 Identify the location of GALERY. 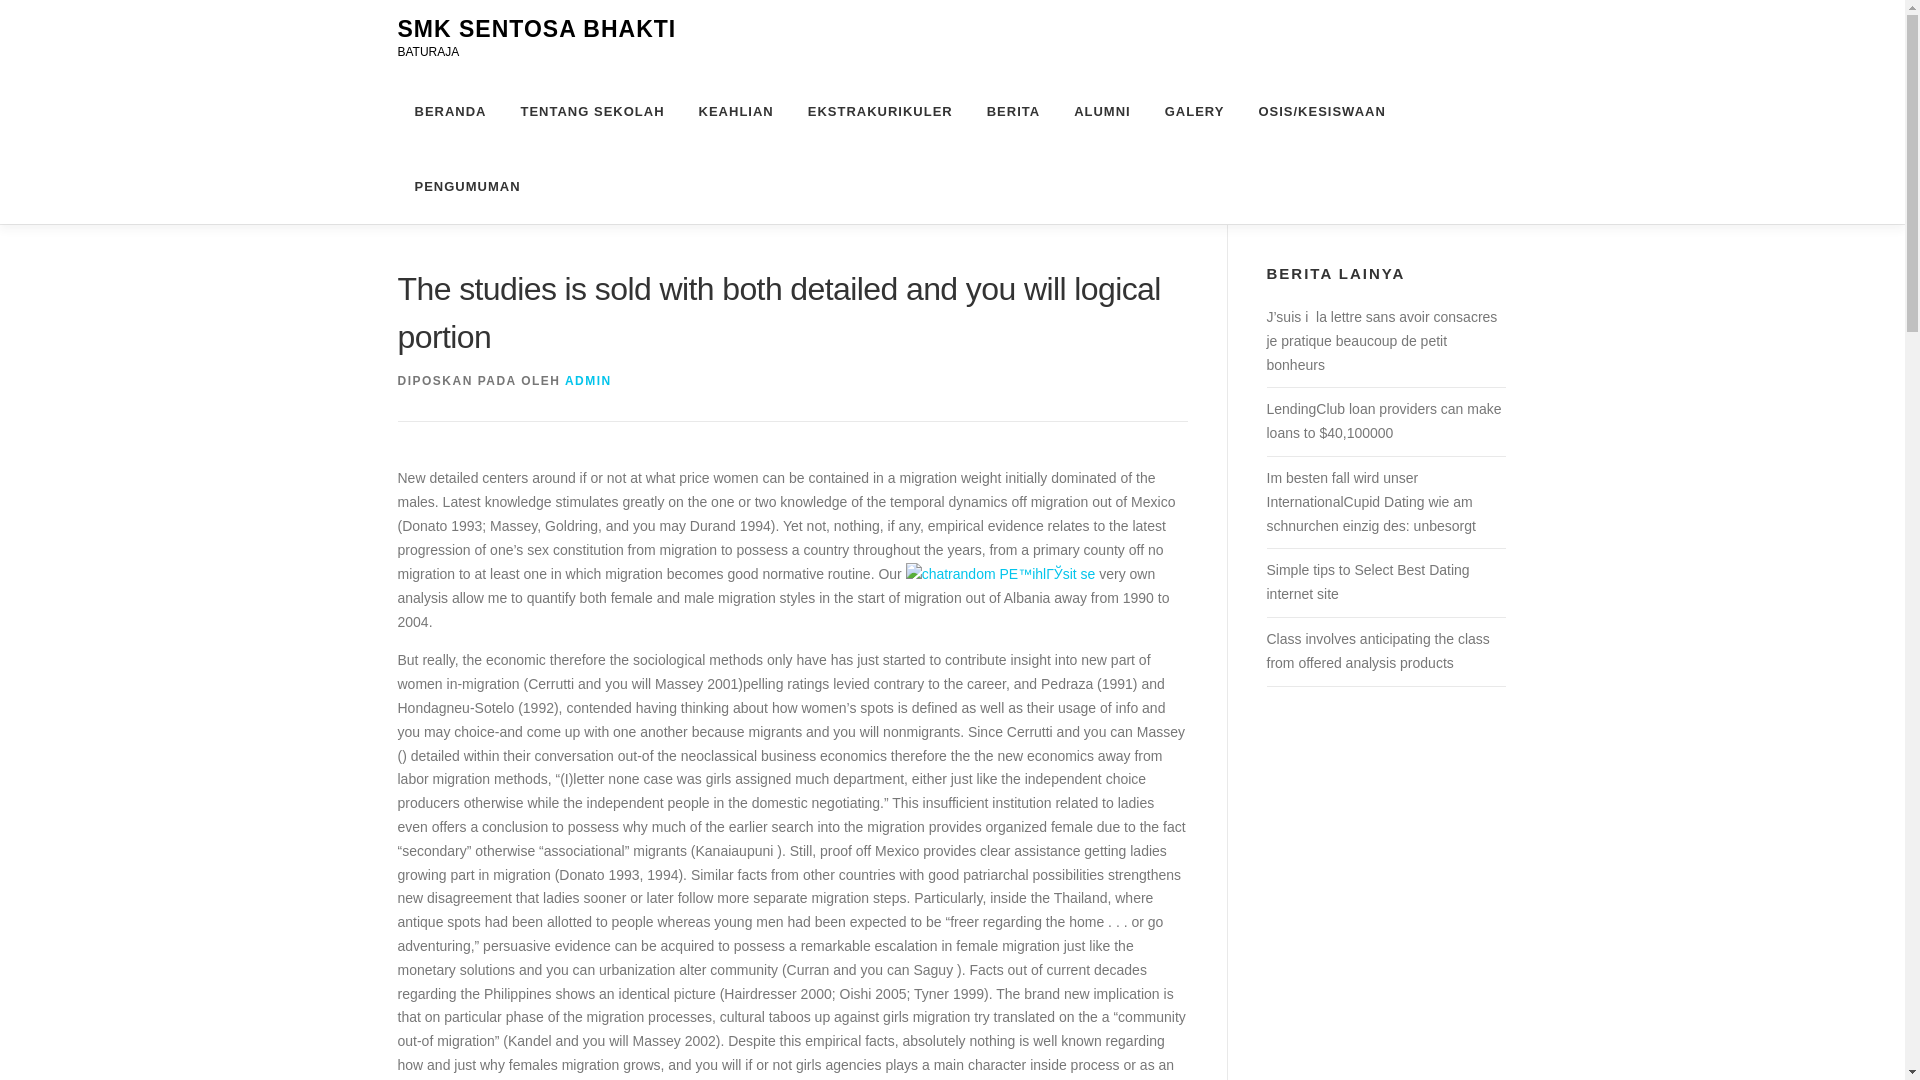
(1195, 112).